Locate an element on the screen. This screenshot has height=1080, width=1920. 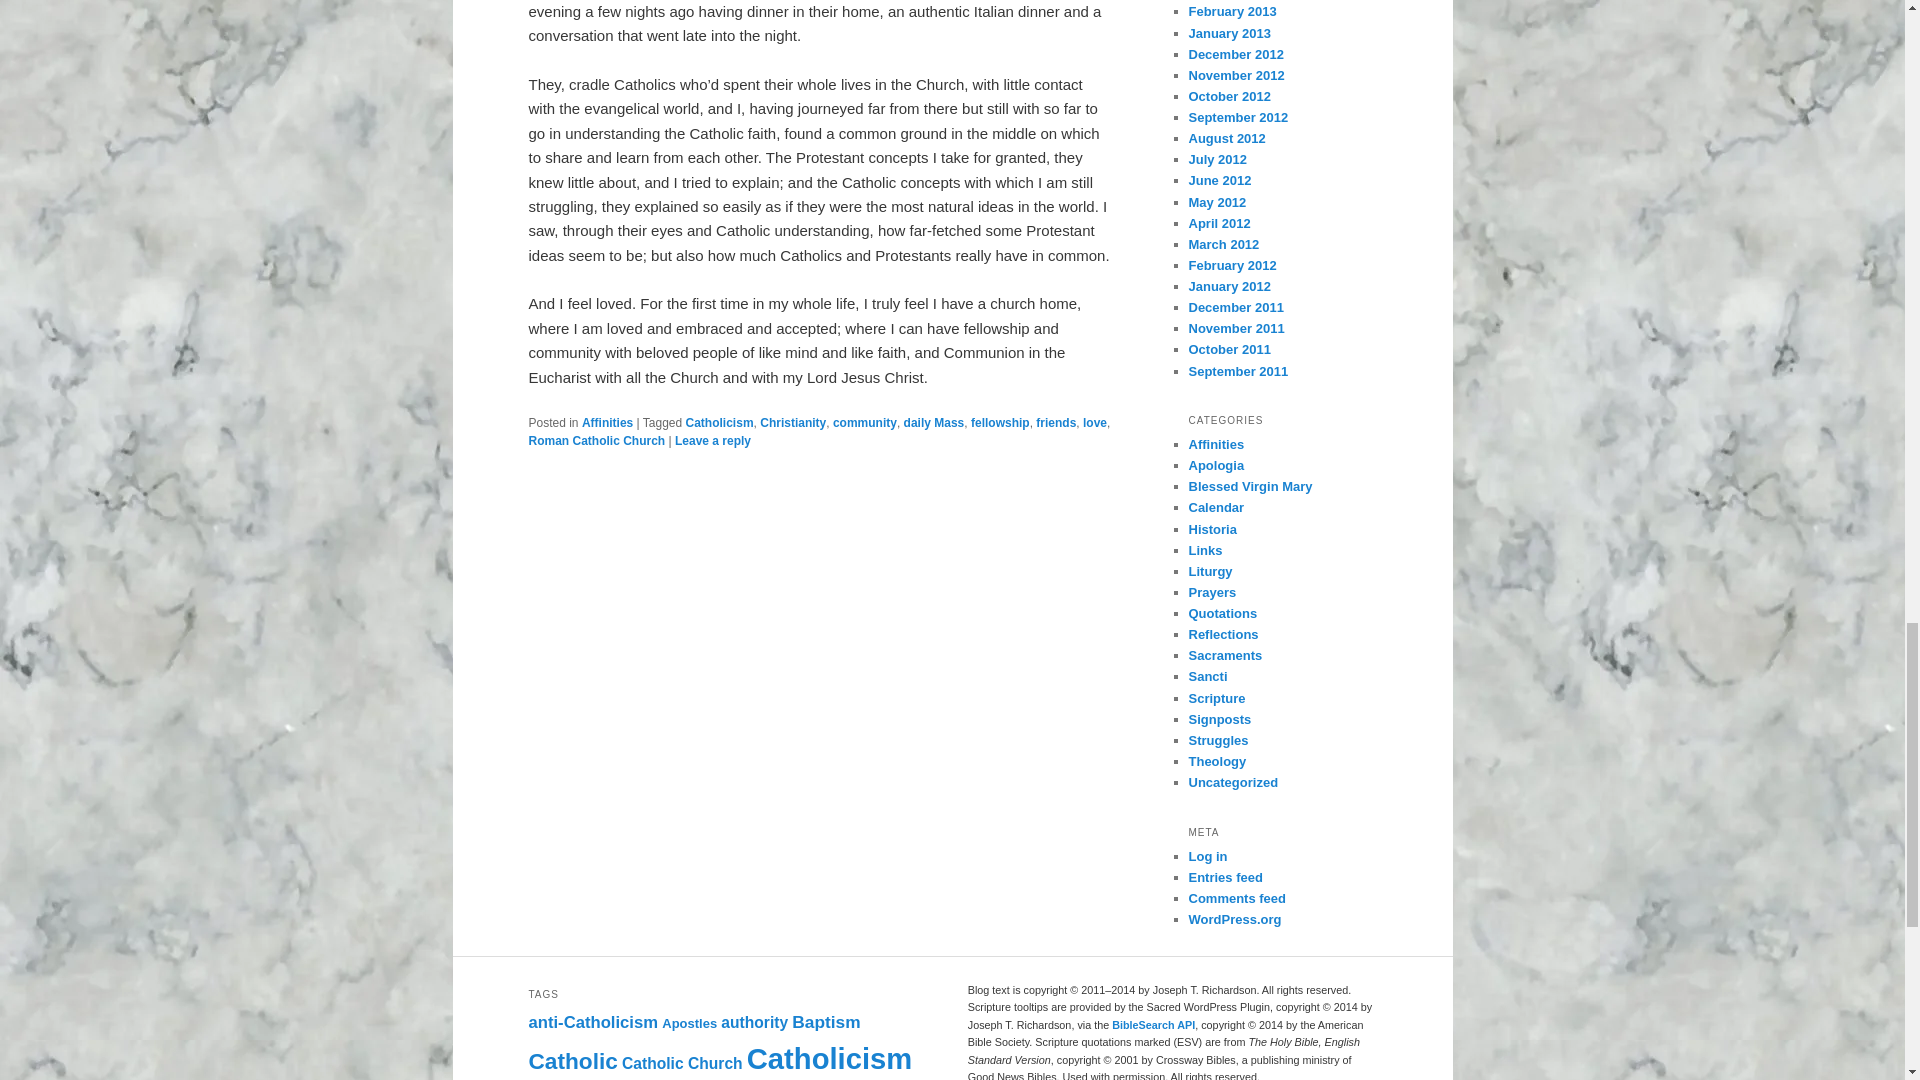
friends is located at coordinates (1056, 422).